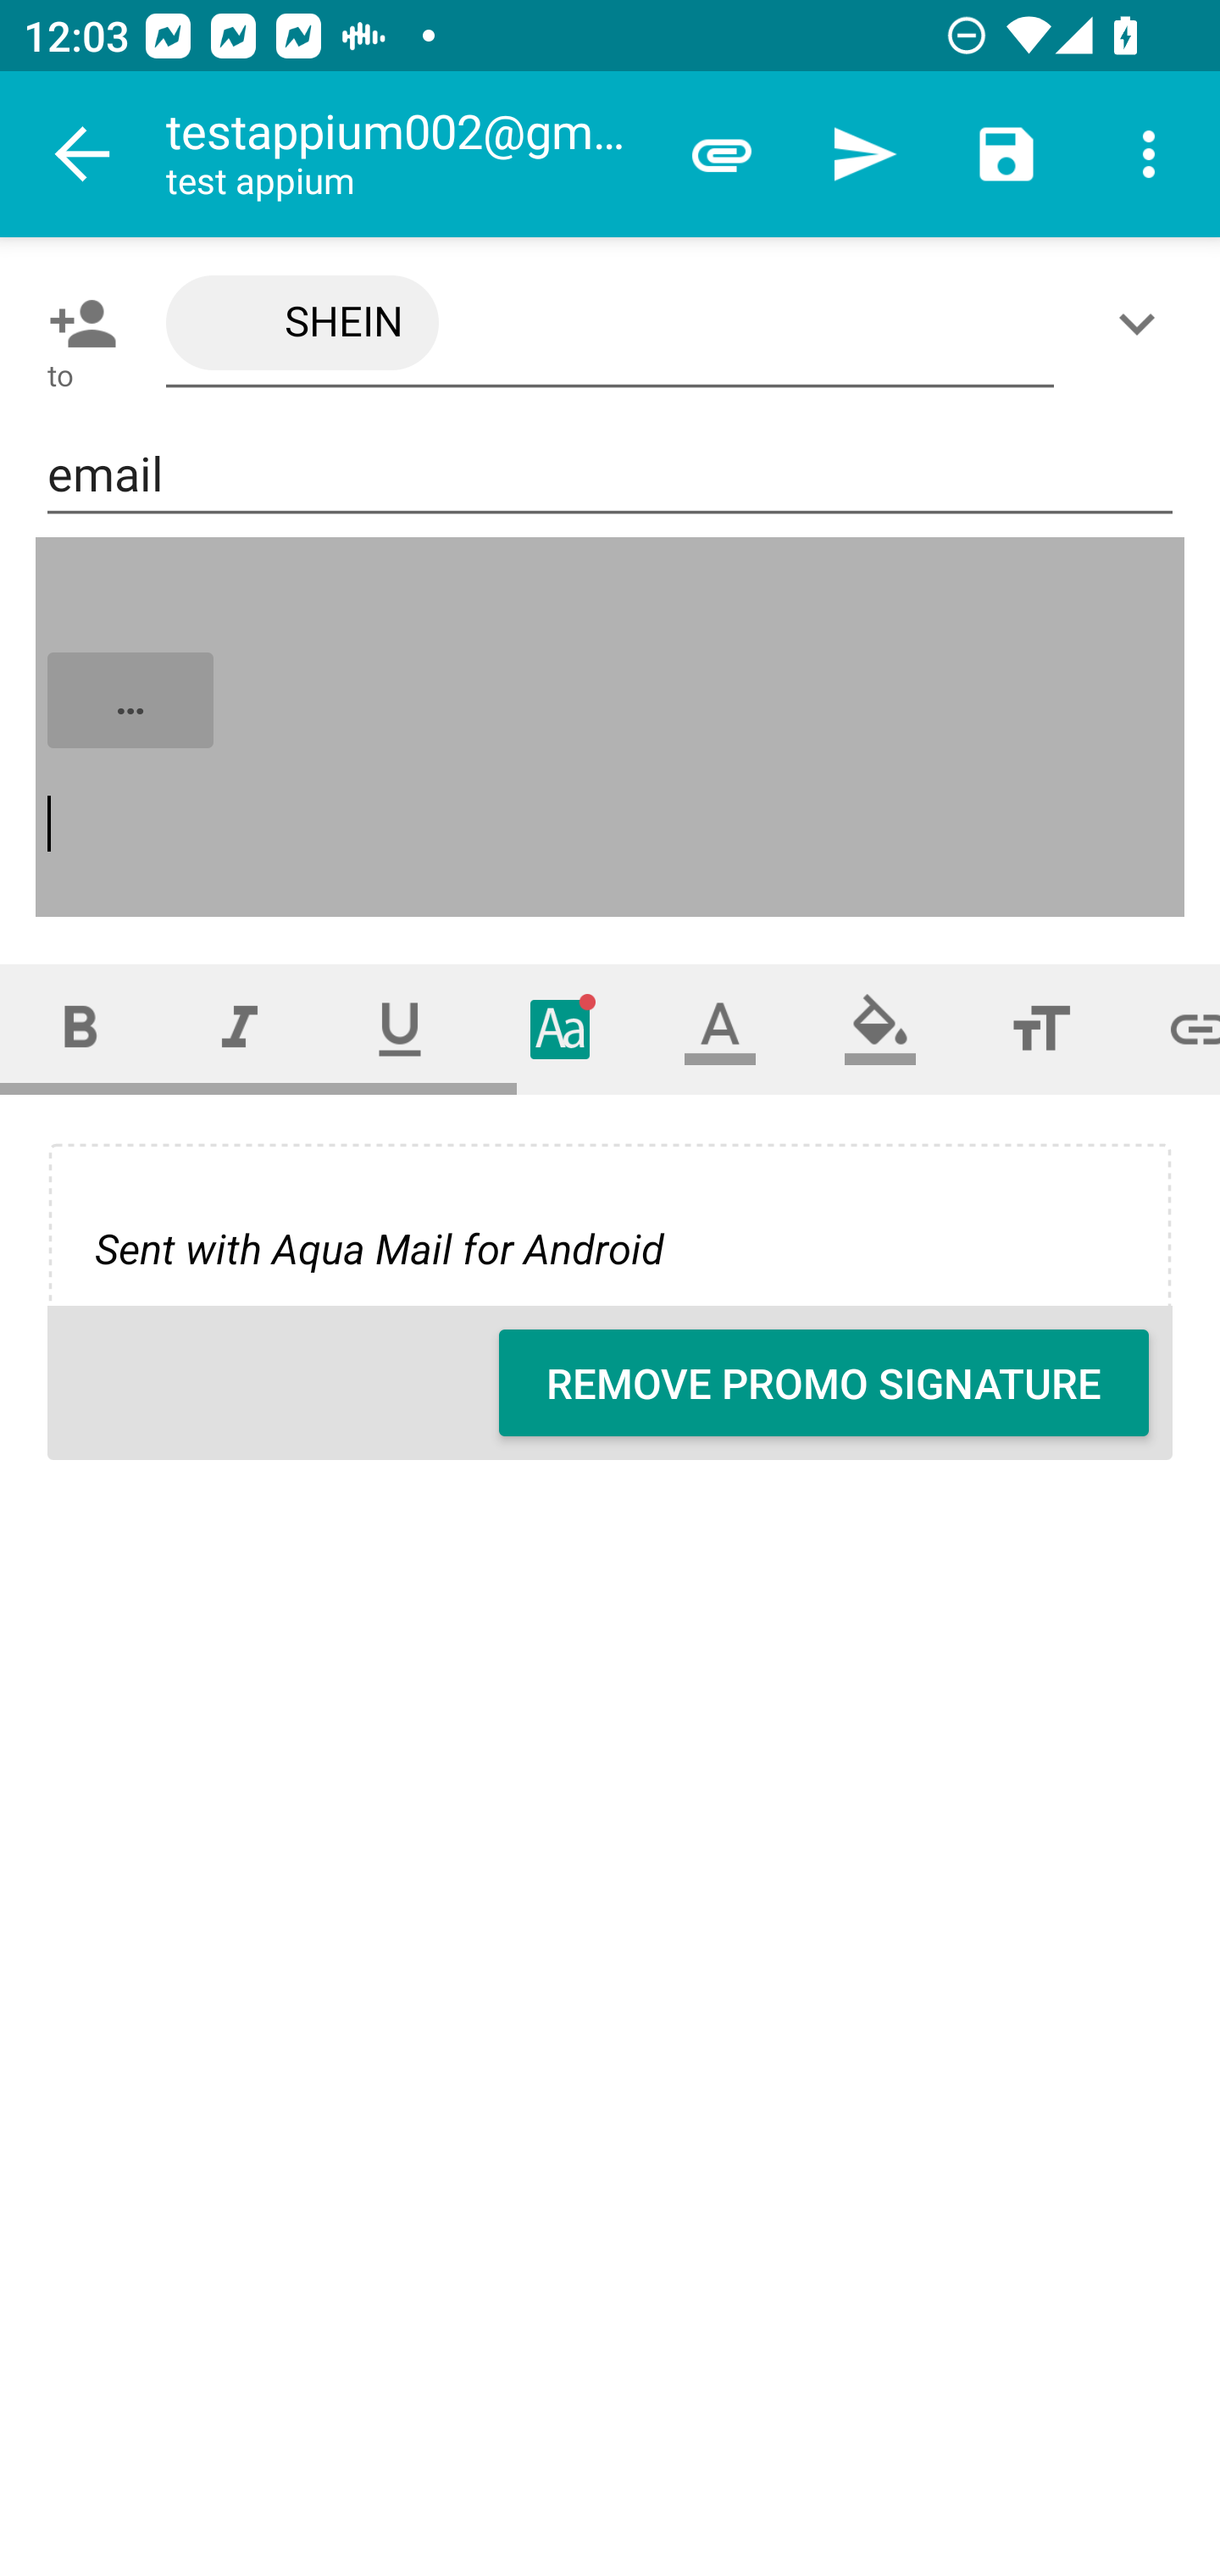 This screenshot has height=2576, width=1220. I want to click on Pick contact: To, so click(76, 323).